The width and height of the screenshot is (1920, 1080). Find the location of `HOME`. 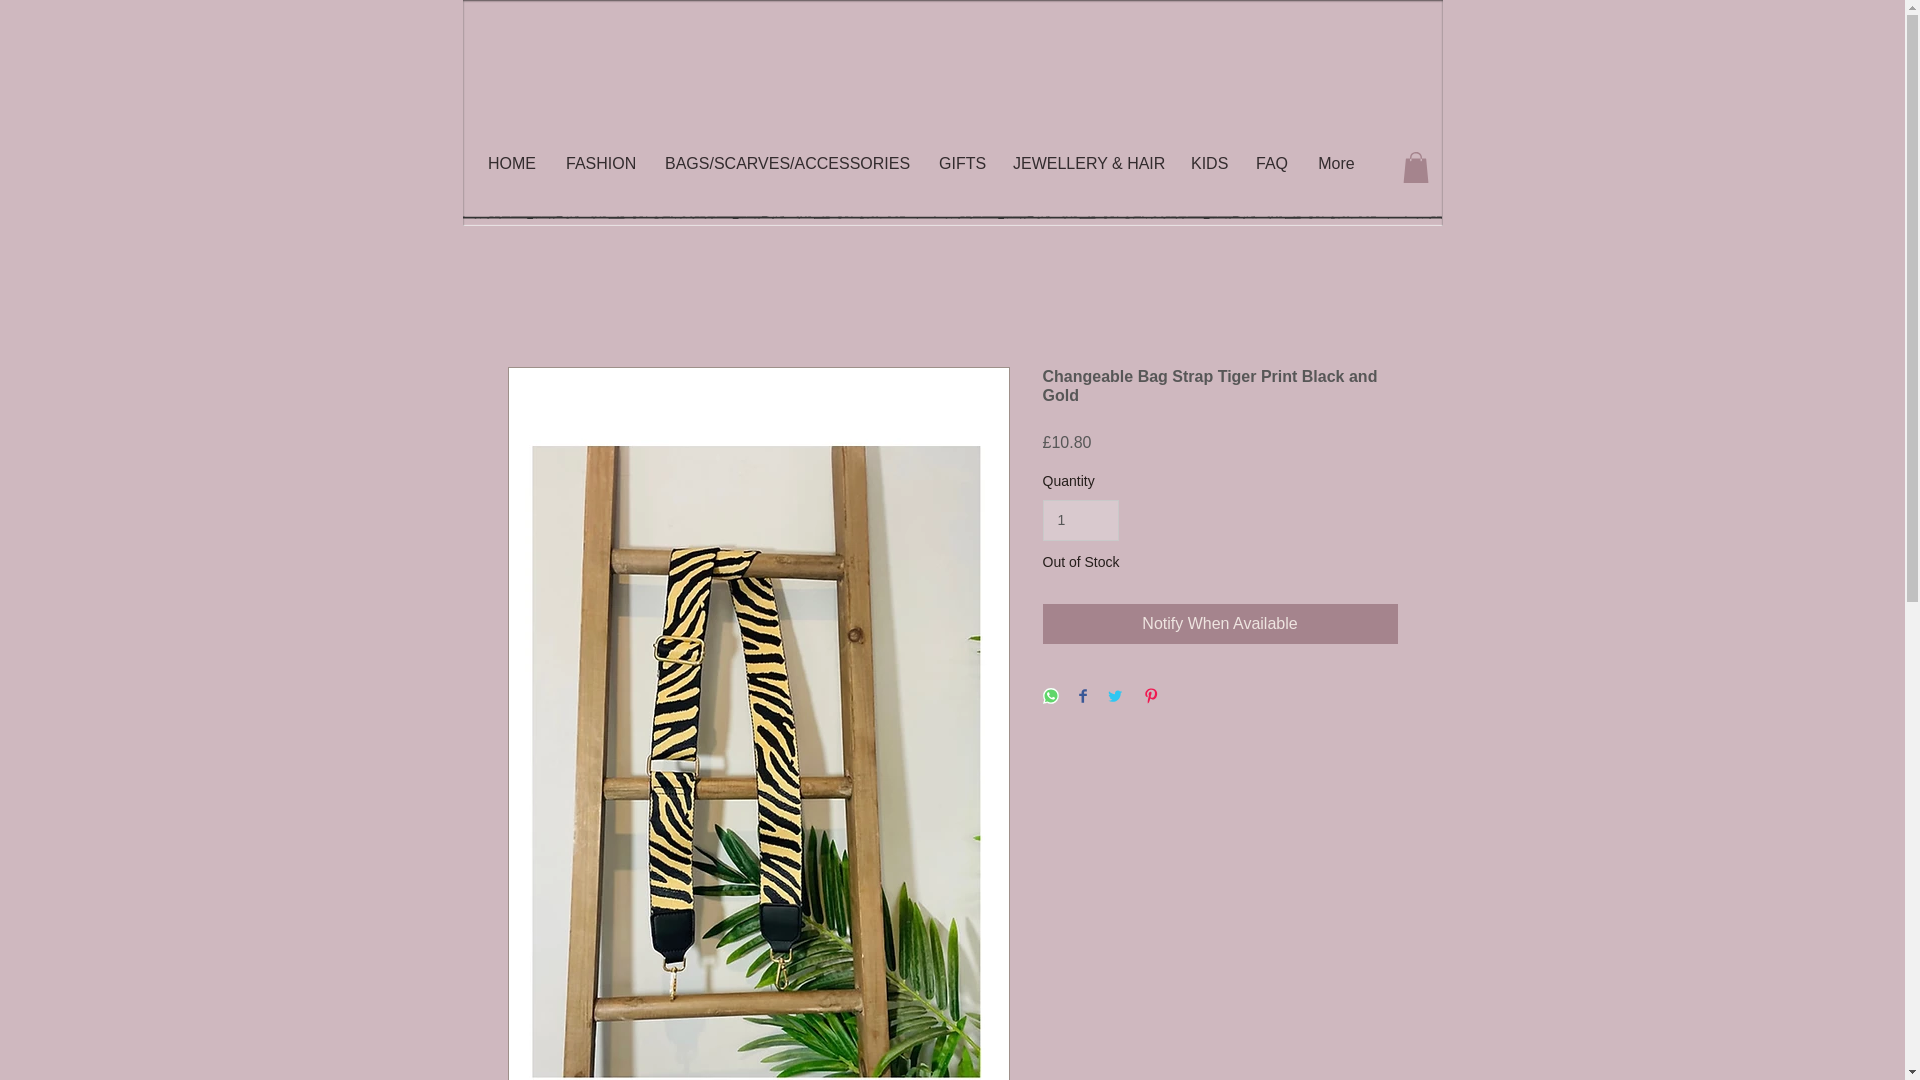

HOME is located at coordinates (512, 164).